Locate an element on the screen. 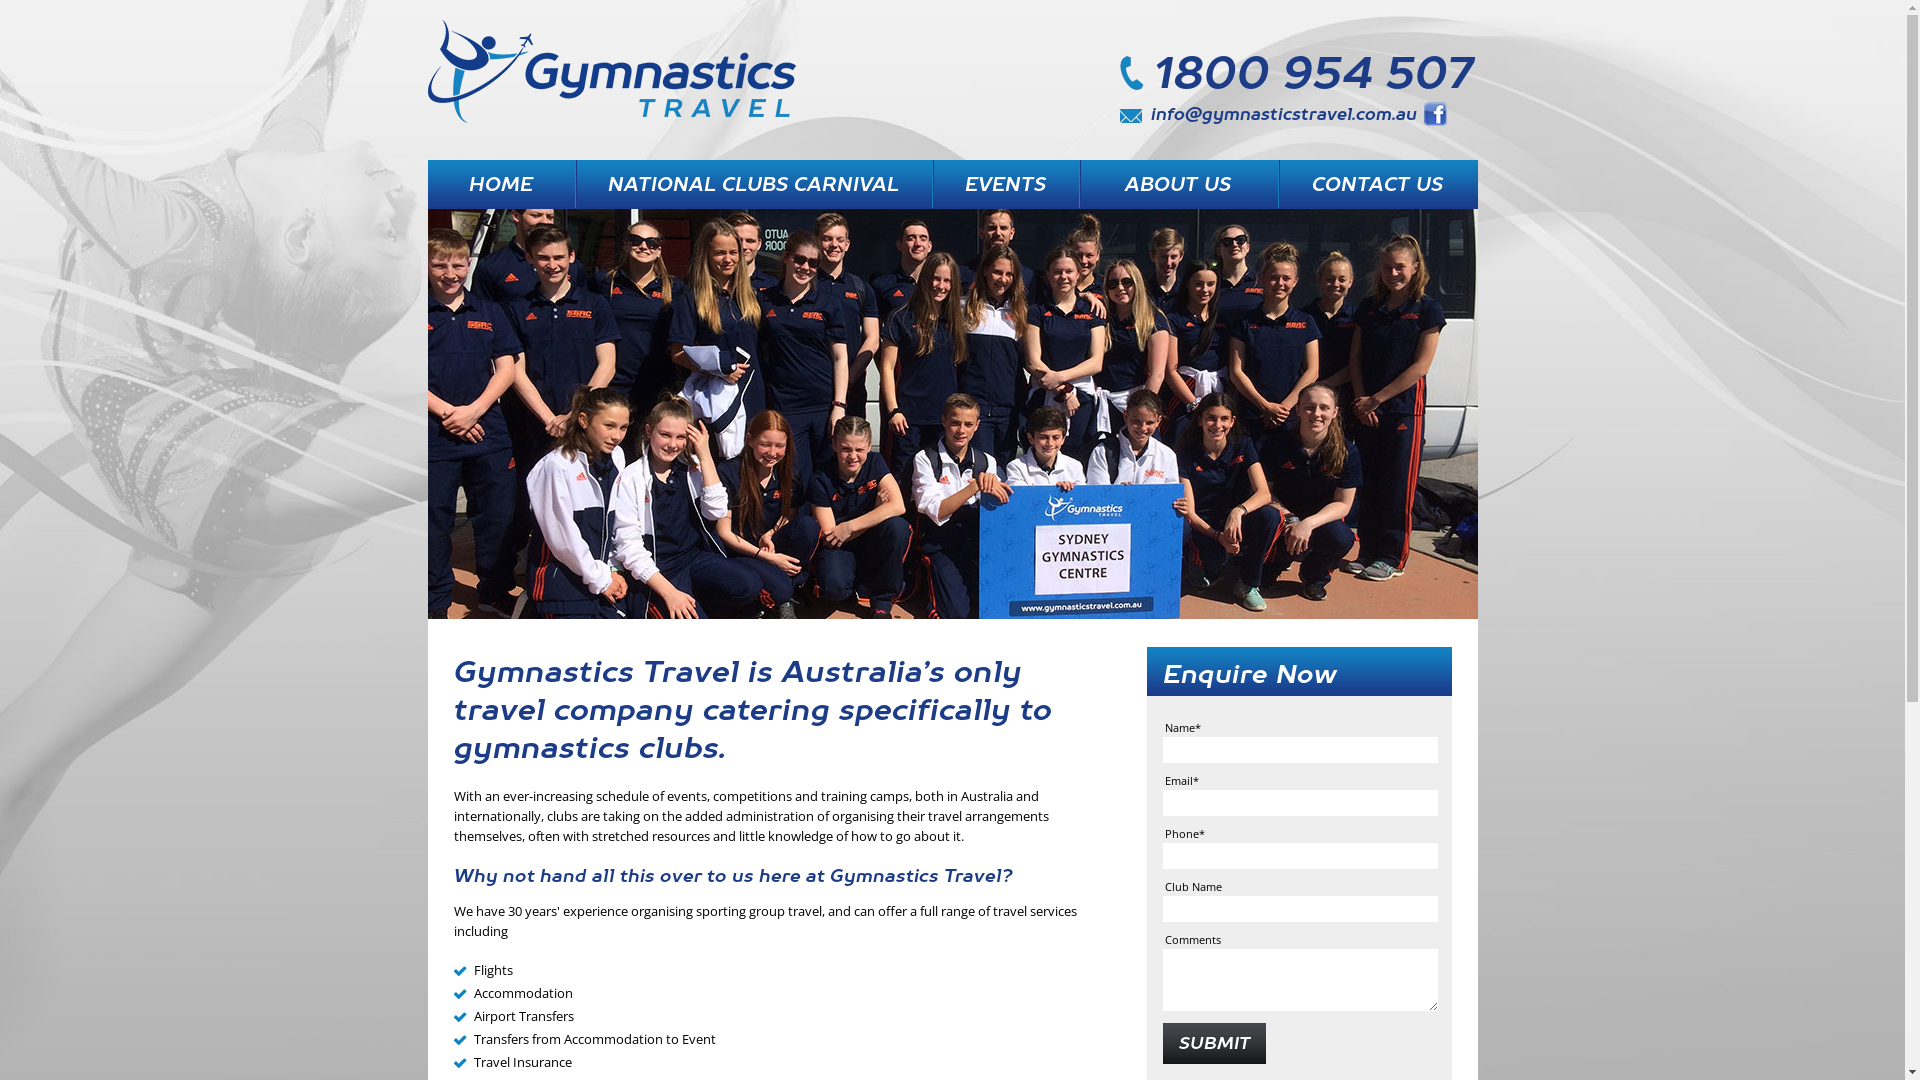 This screenshot has width=1920, height=1080. SUBMIT is located at coordinates (1214, 1044).